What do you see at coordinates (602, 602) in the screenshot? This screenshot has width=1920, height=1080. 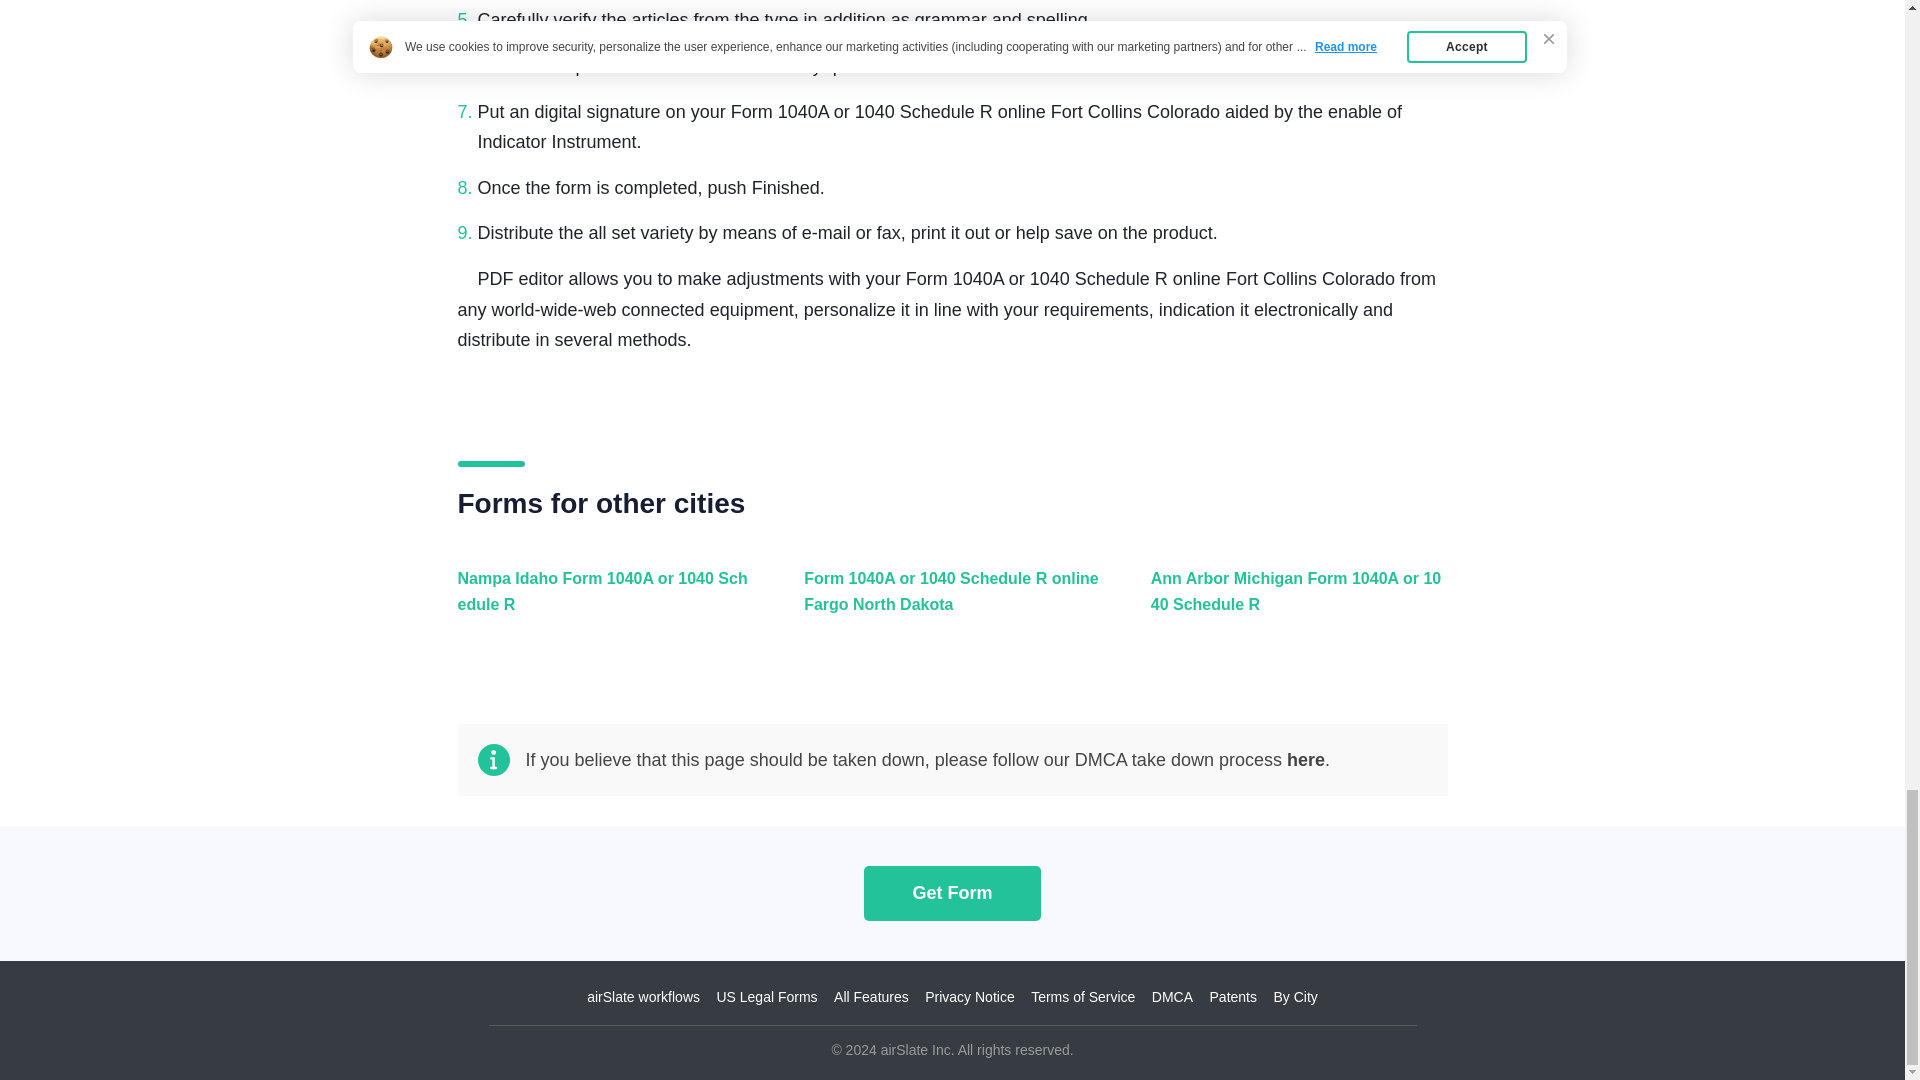 I see `Nampa Idaho Form 1040A or 1040 Schedule R` at bounding box center [602, 602].